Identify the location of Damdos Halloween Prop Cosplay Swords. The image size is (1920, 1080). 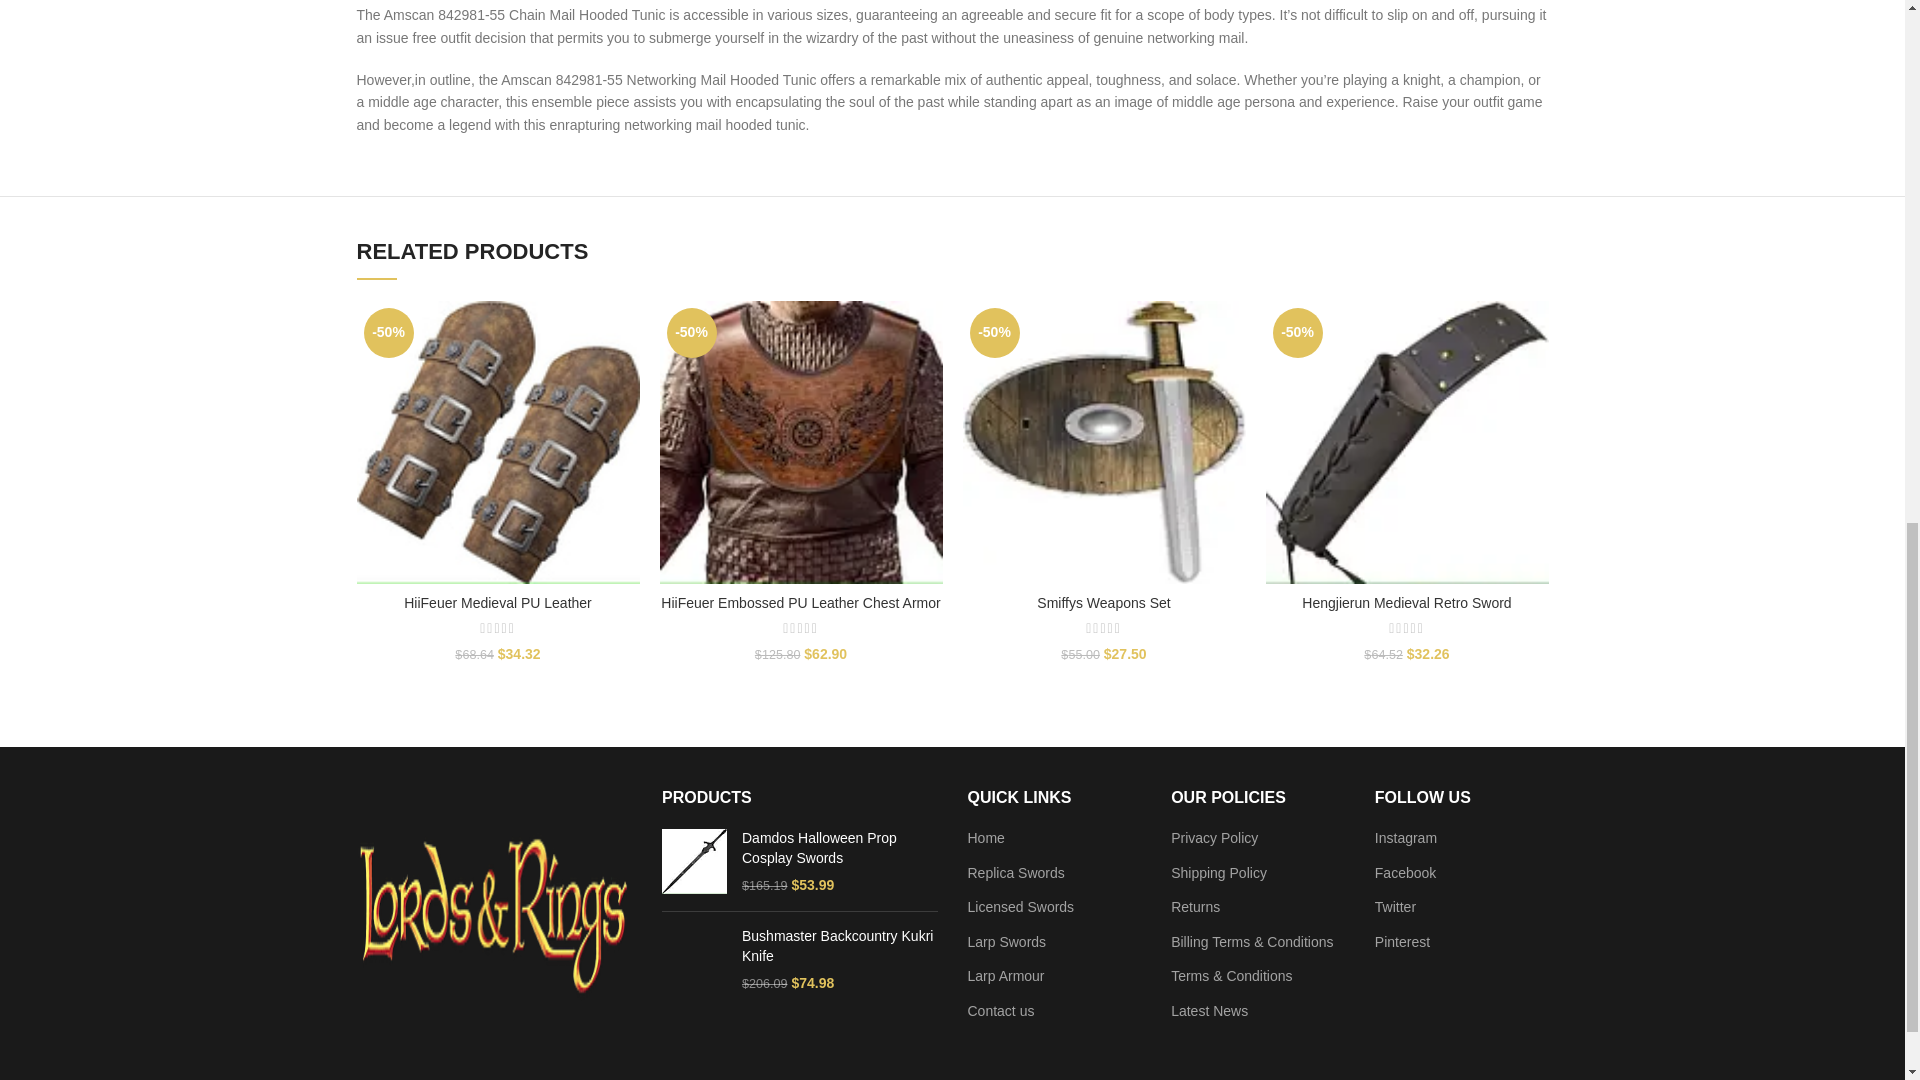
(840, 848).